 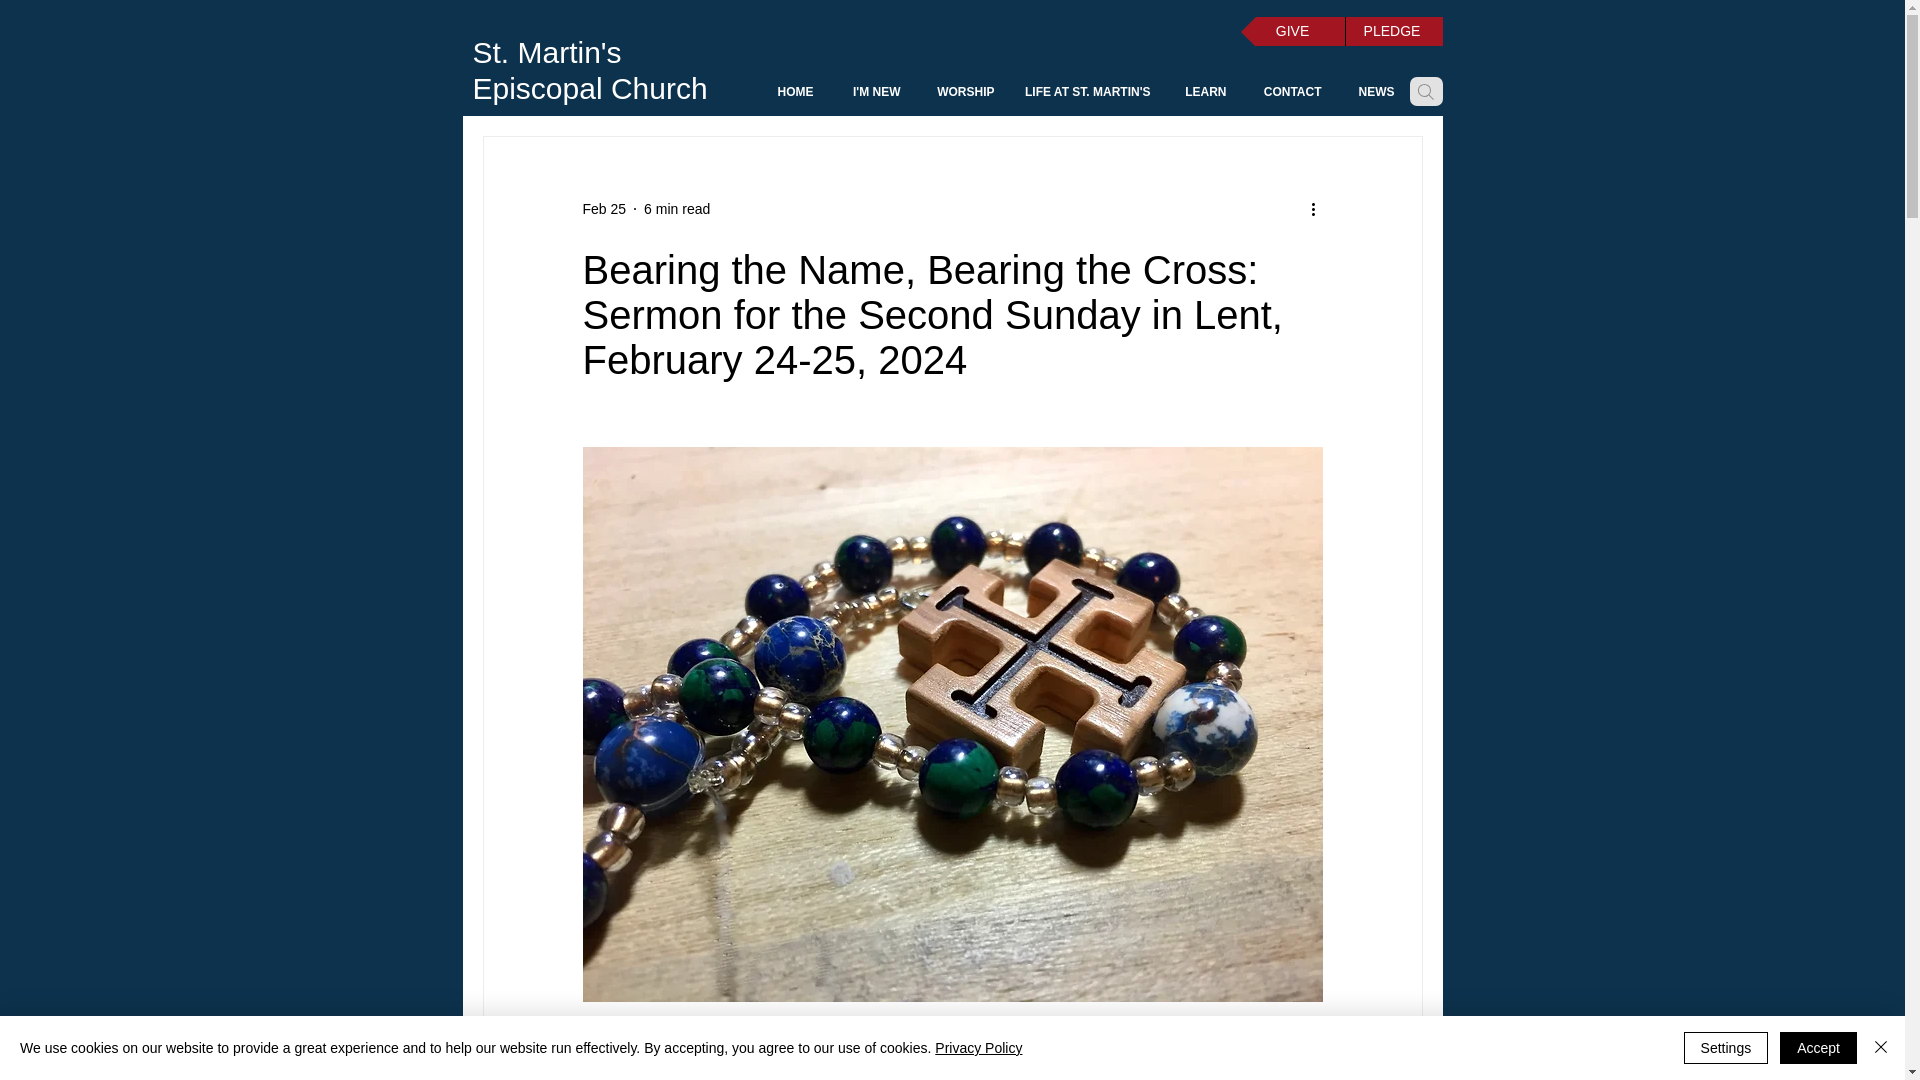 I want to click on Feb 25, so click(x=603, y=208).